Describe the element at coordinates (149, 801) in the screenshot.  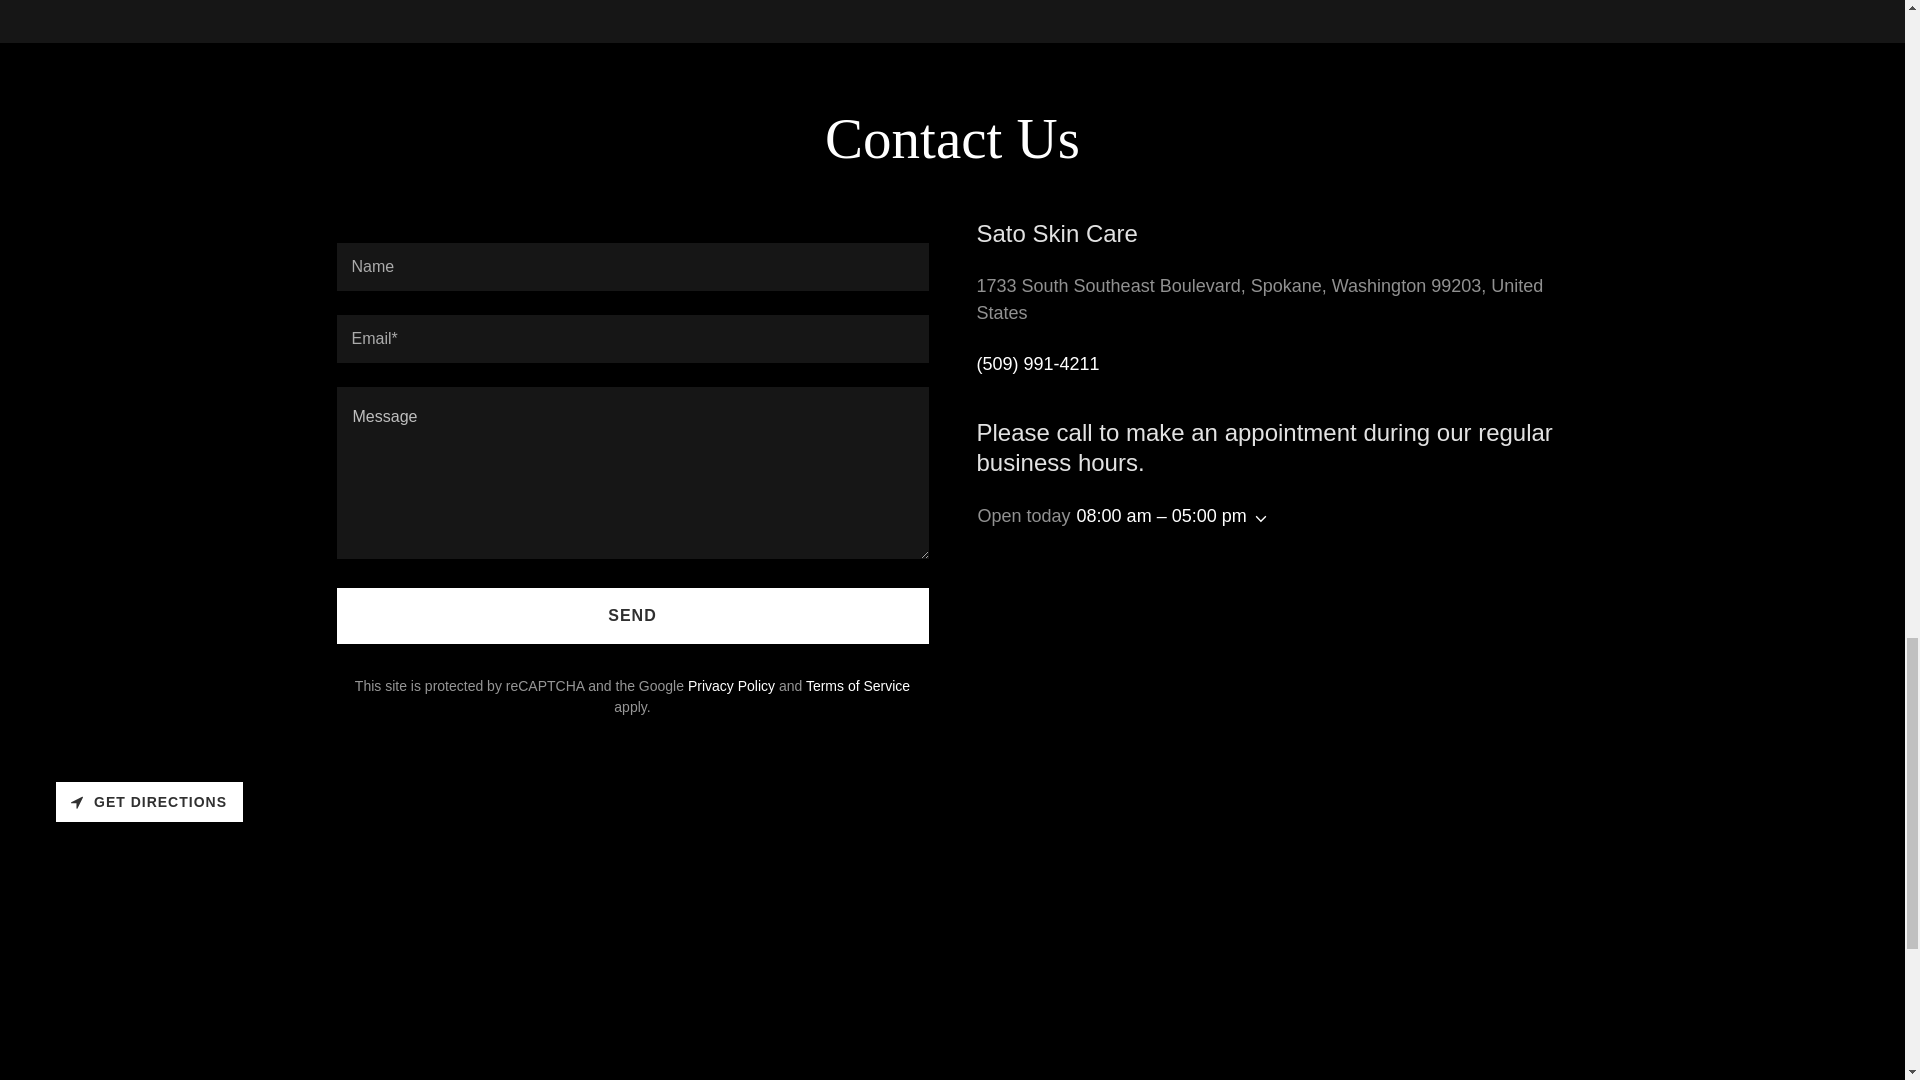
I see `GET DIRECTIONS` at that location.